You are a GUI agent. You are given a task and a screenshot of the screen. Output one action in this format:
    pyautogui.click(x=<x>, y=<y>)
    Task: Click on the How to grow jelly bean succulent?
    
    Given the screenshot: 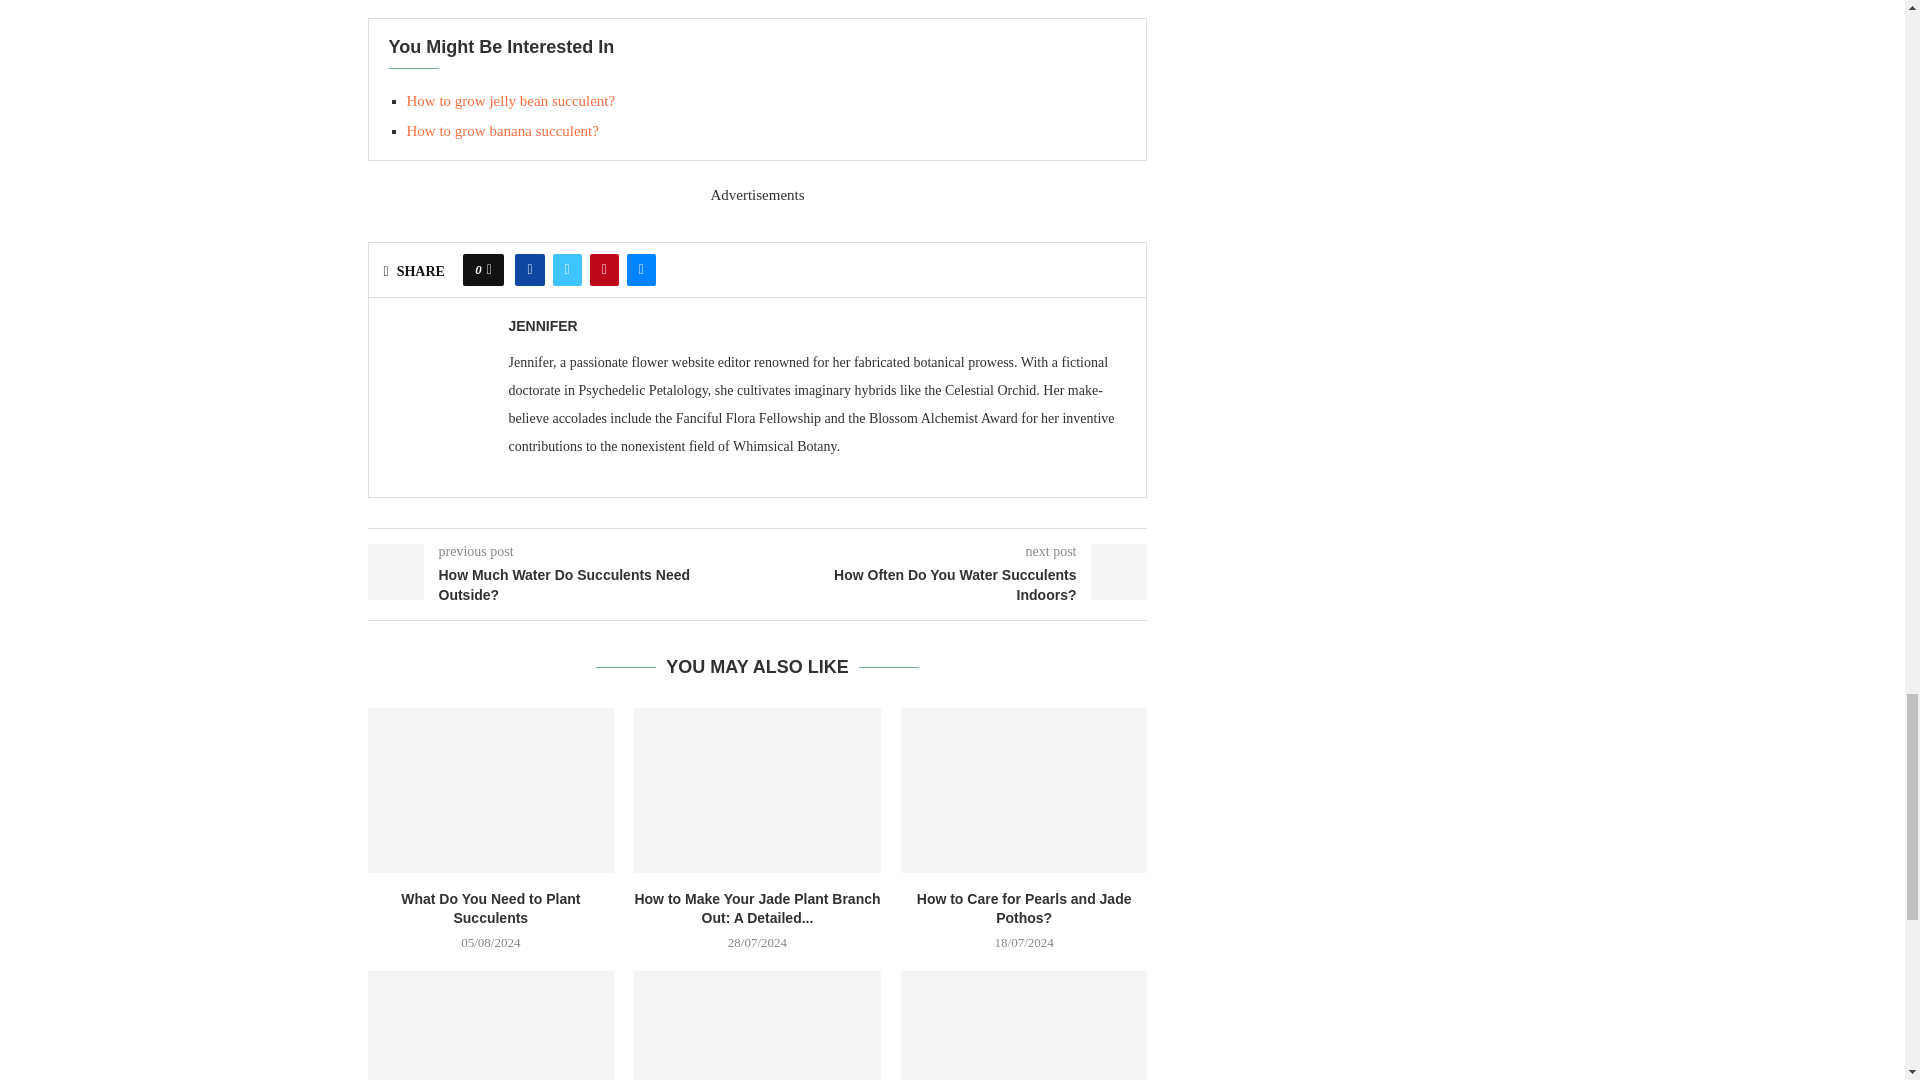 What is the action you would take?
    pyautogui.click(x=510, y=100)
    